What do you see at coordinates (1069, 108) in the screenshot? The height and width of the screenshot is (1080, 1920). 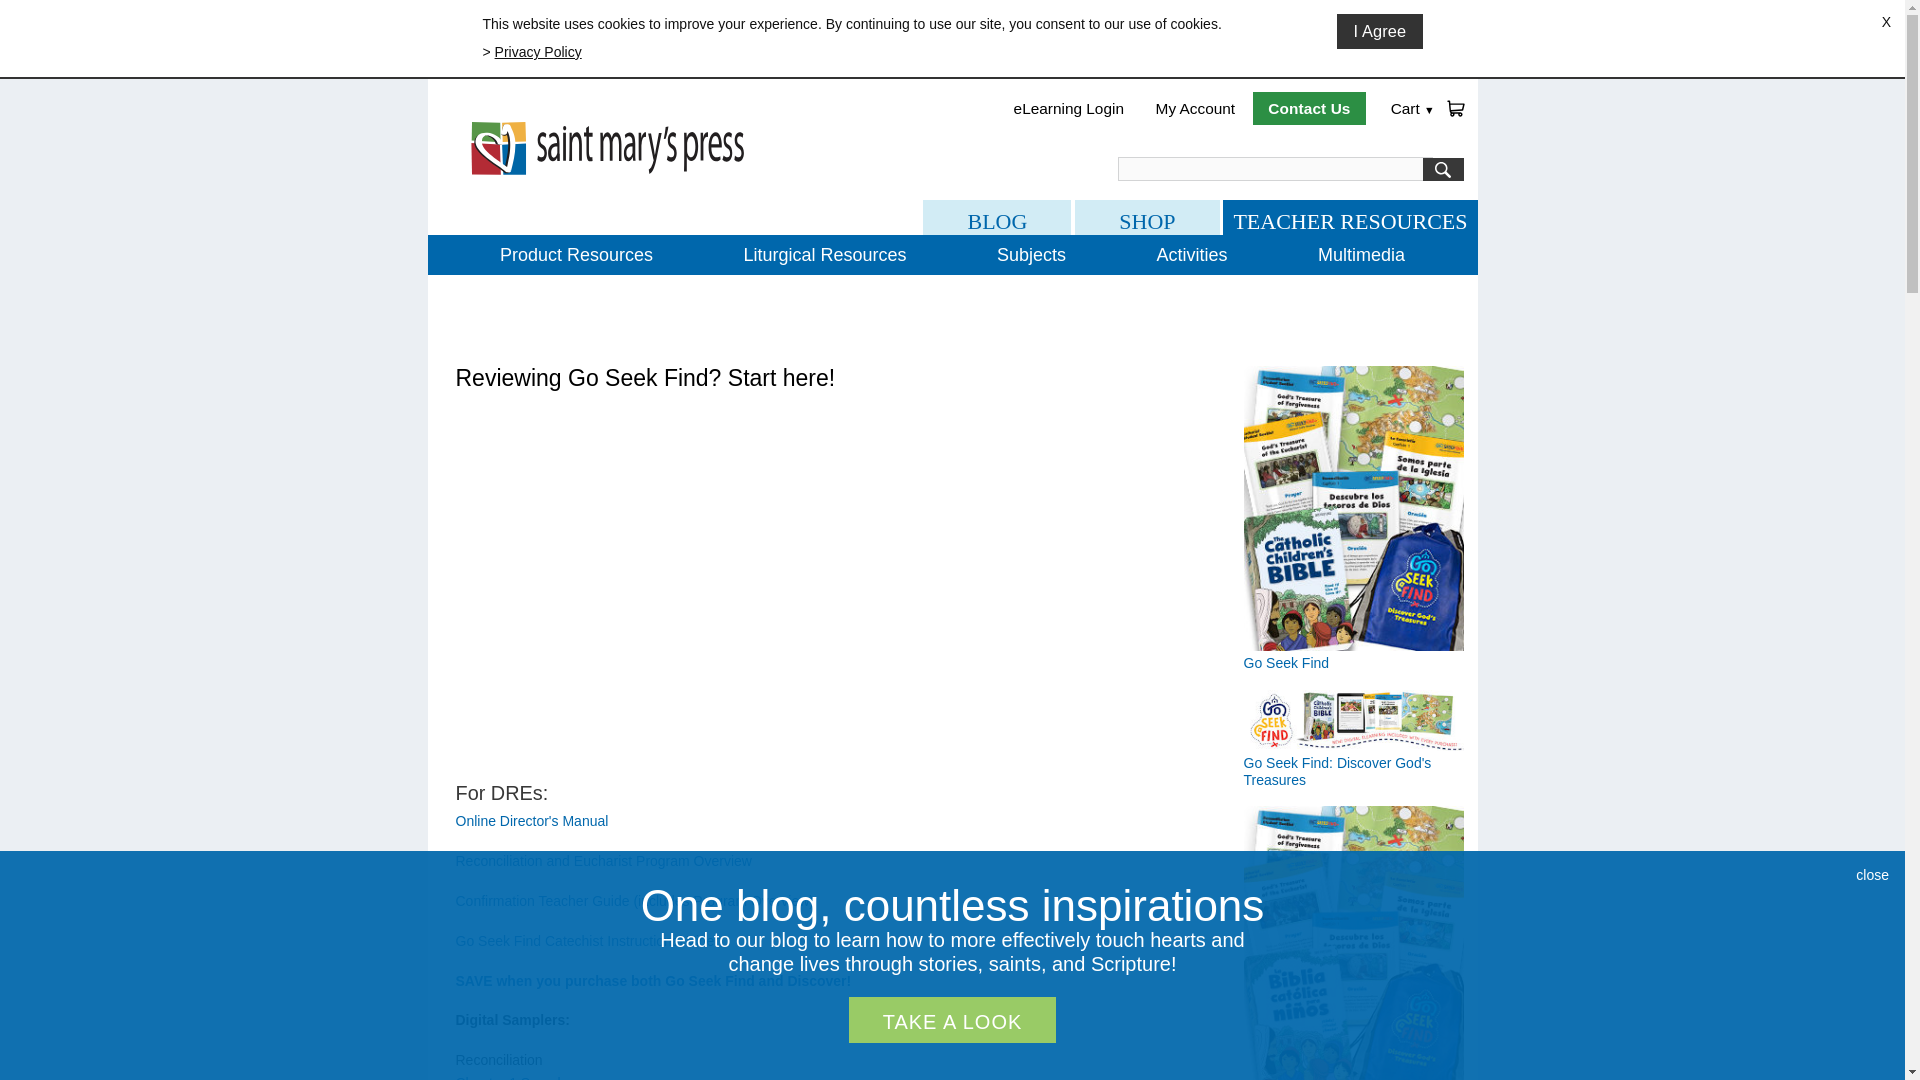 I see `eLearning Login` at bounding box center [1069, 108].